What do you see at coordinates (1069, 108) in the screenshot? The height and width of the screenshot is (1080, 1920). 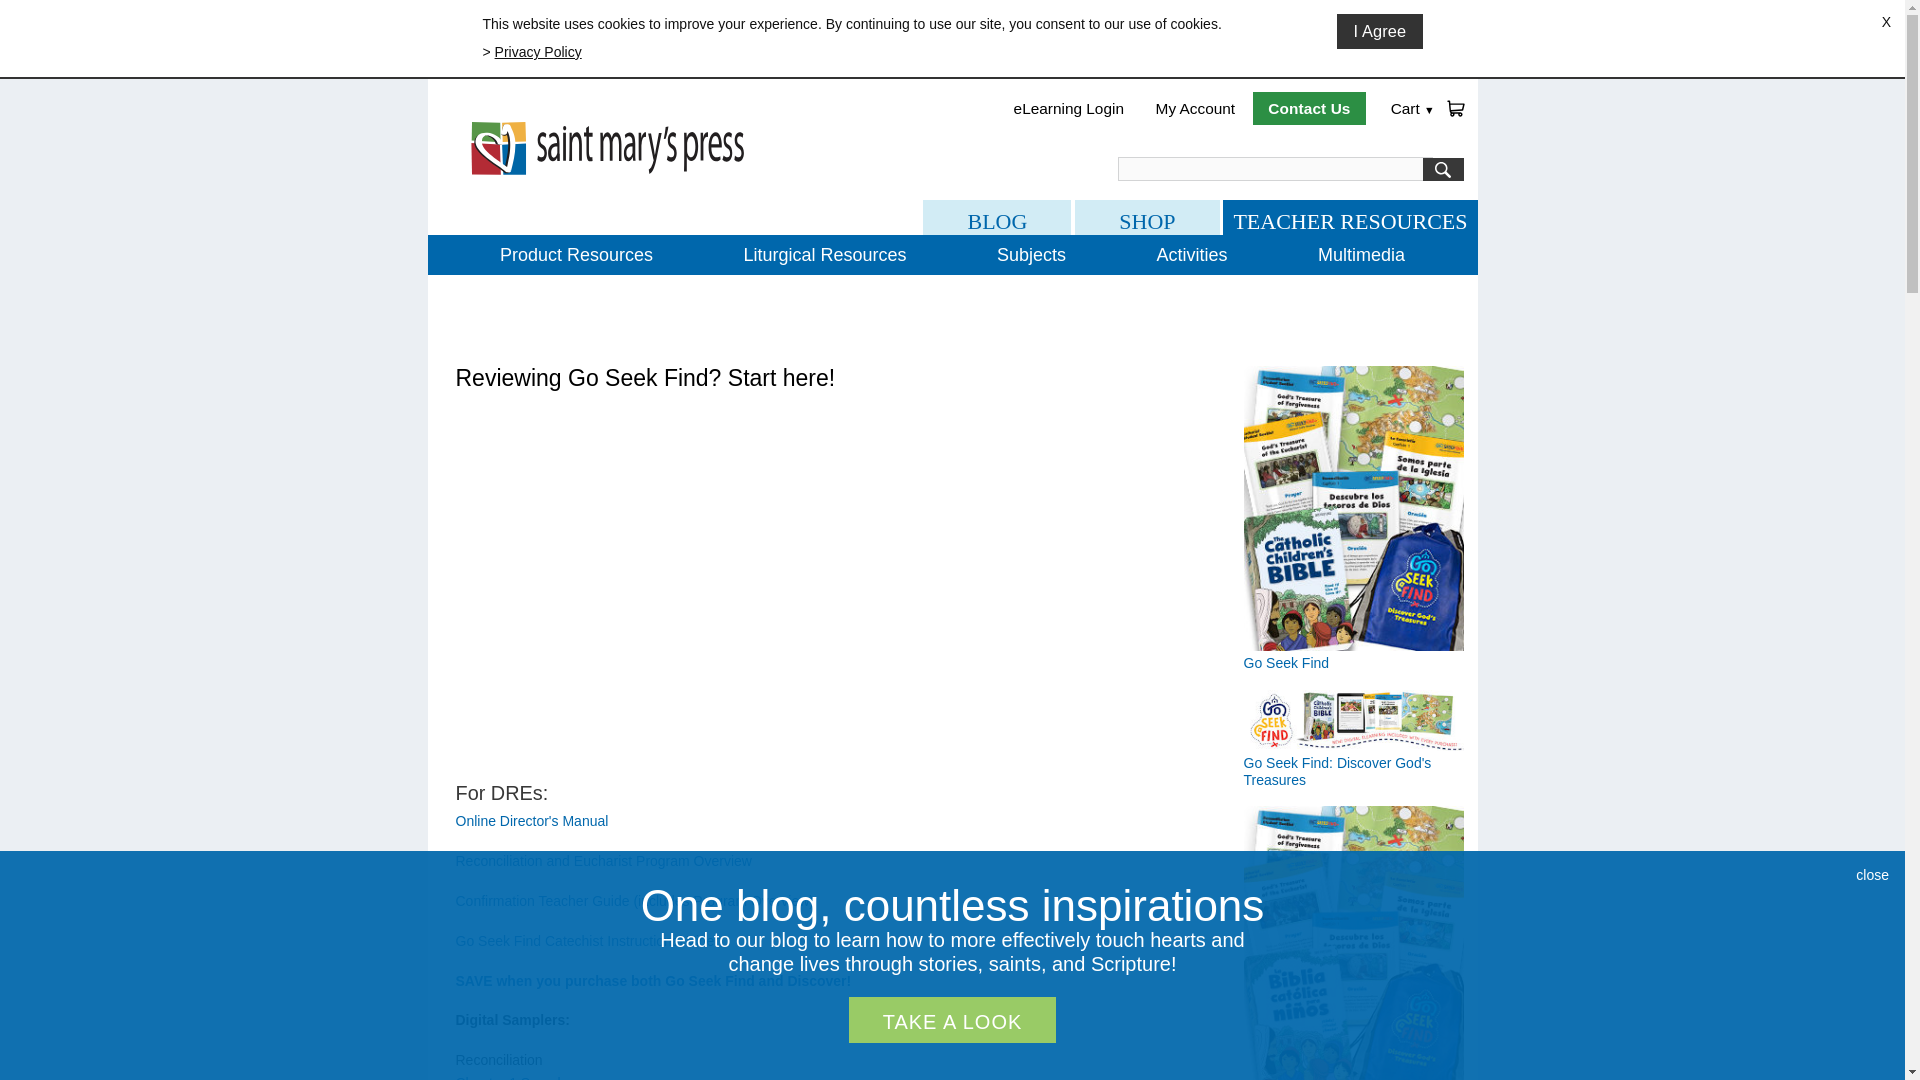 I see `eLearning Login` at bounding box center [1069, 108].